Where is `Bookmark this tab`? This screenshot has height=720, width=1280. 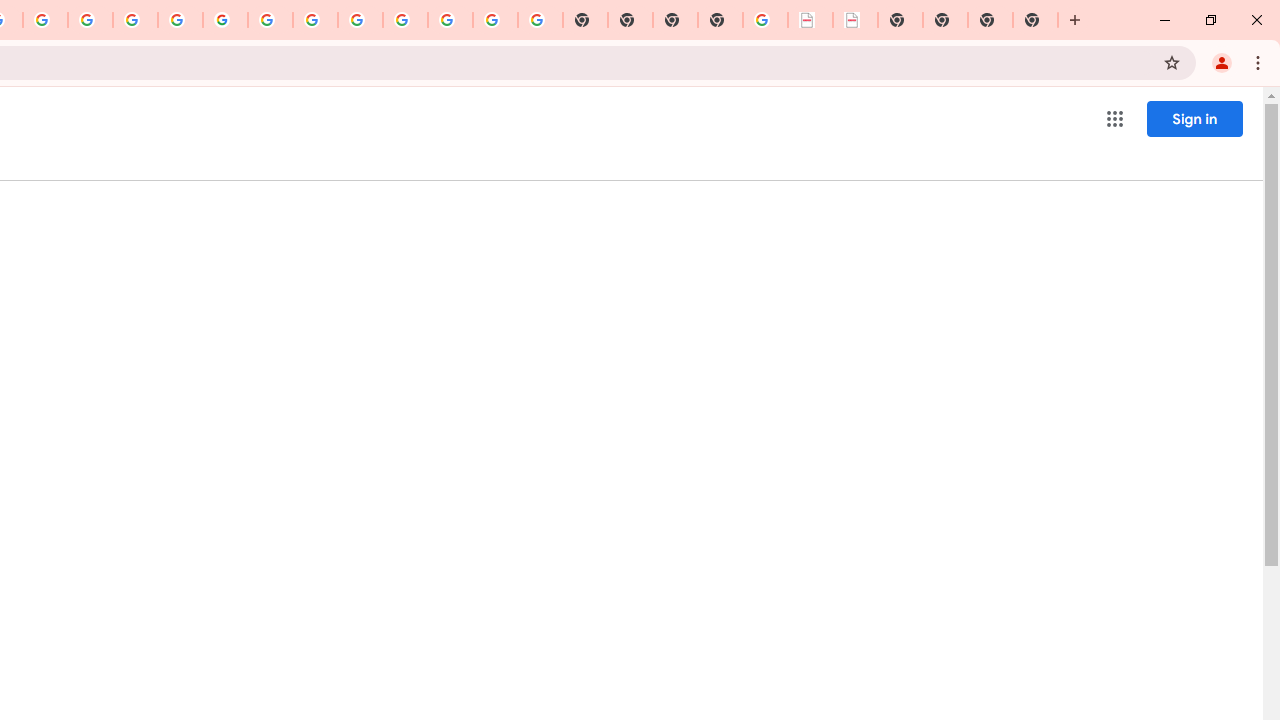 Bookmark this tab is located at coordinates (1172, 62).